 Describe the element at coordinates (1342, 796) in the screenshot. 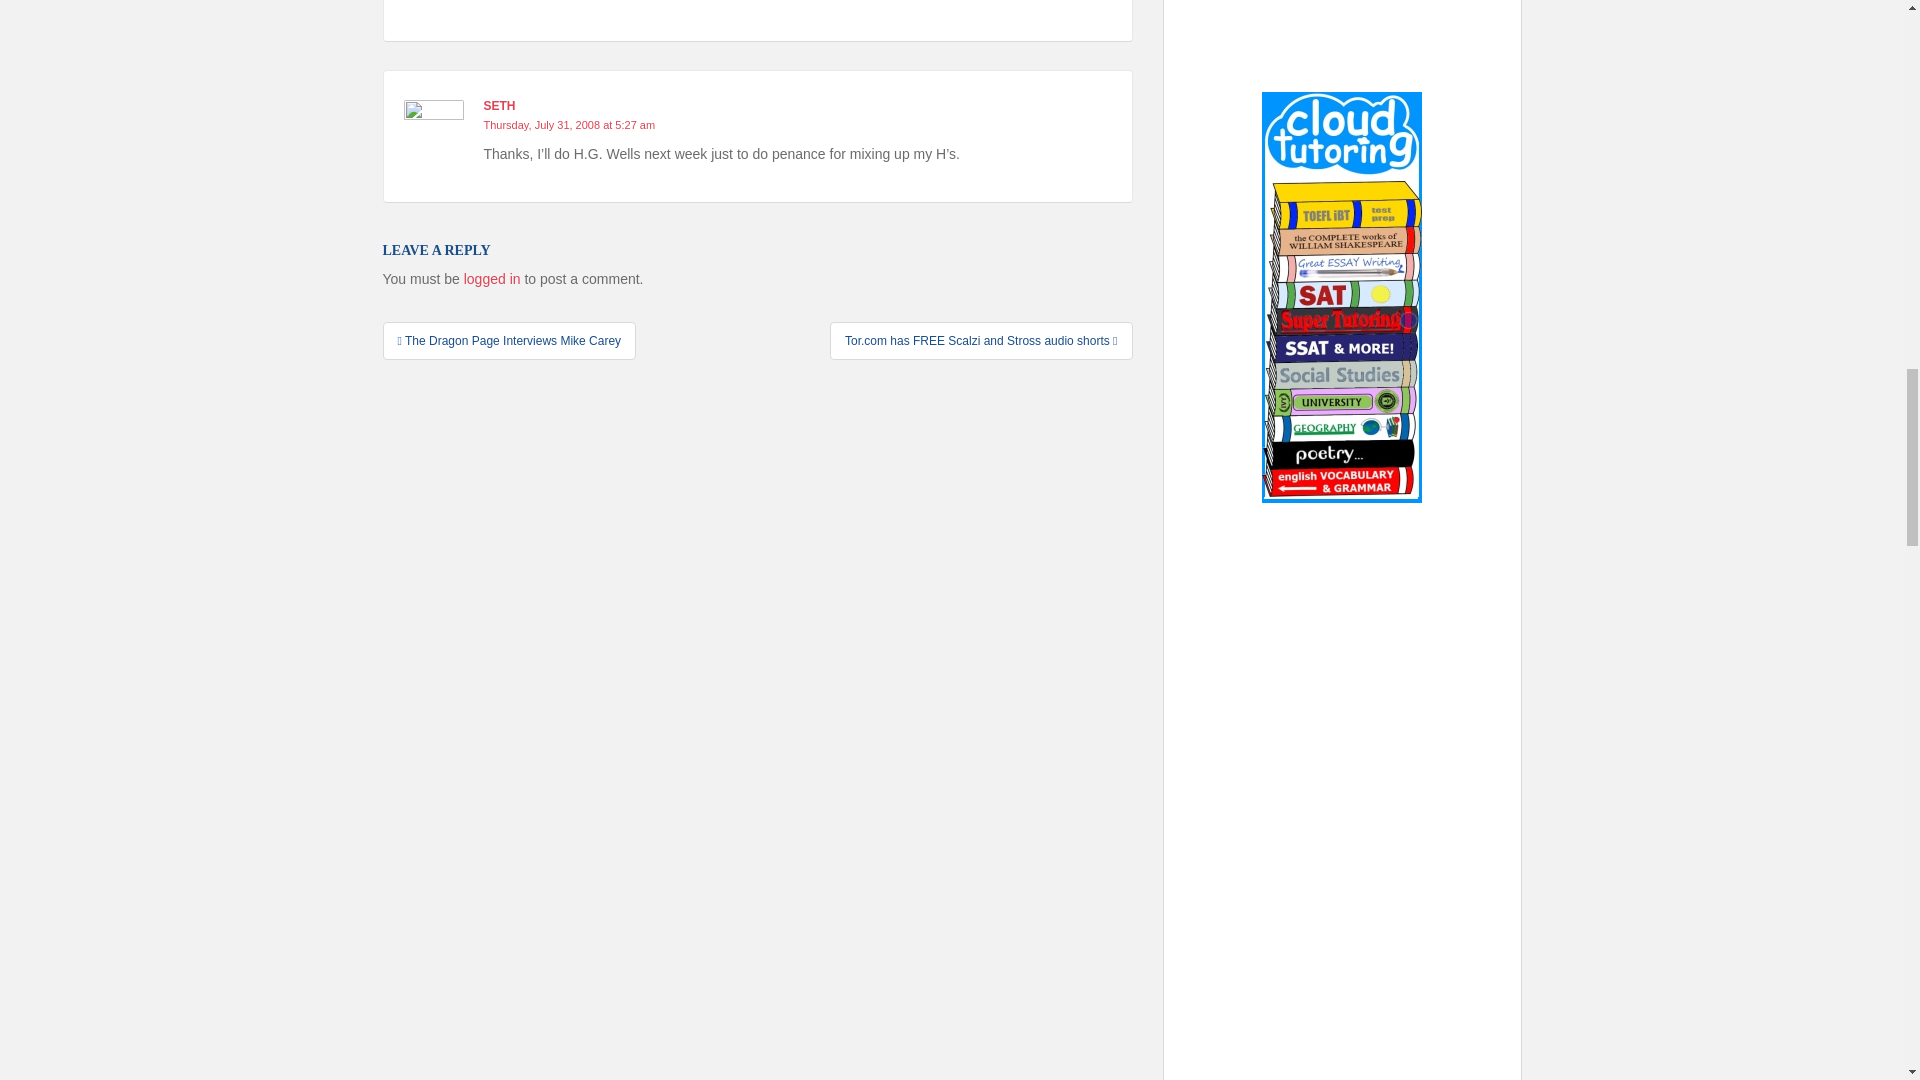

I see `Advertisement` at that location.